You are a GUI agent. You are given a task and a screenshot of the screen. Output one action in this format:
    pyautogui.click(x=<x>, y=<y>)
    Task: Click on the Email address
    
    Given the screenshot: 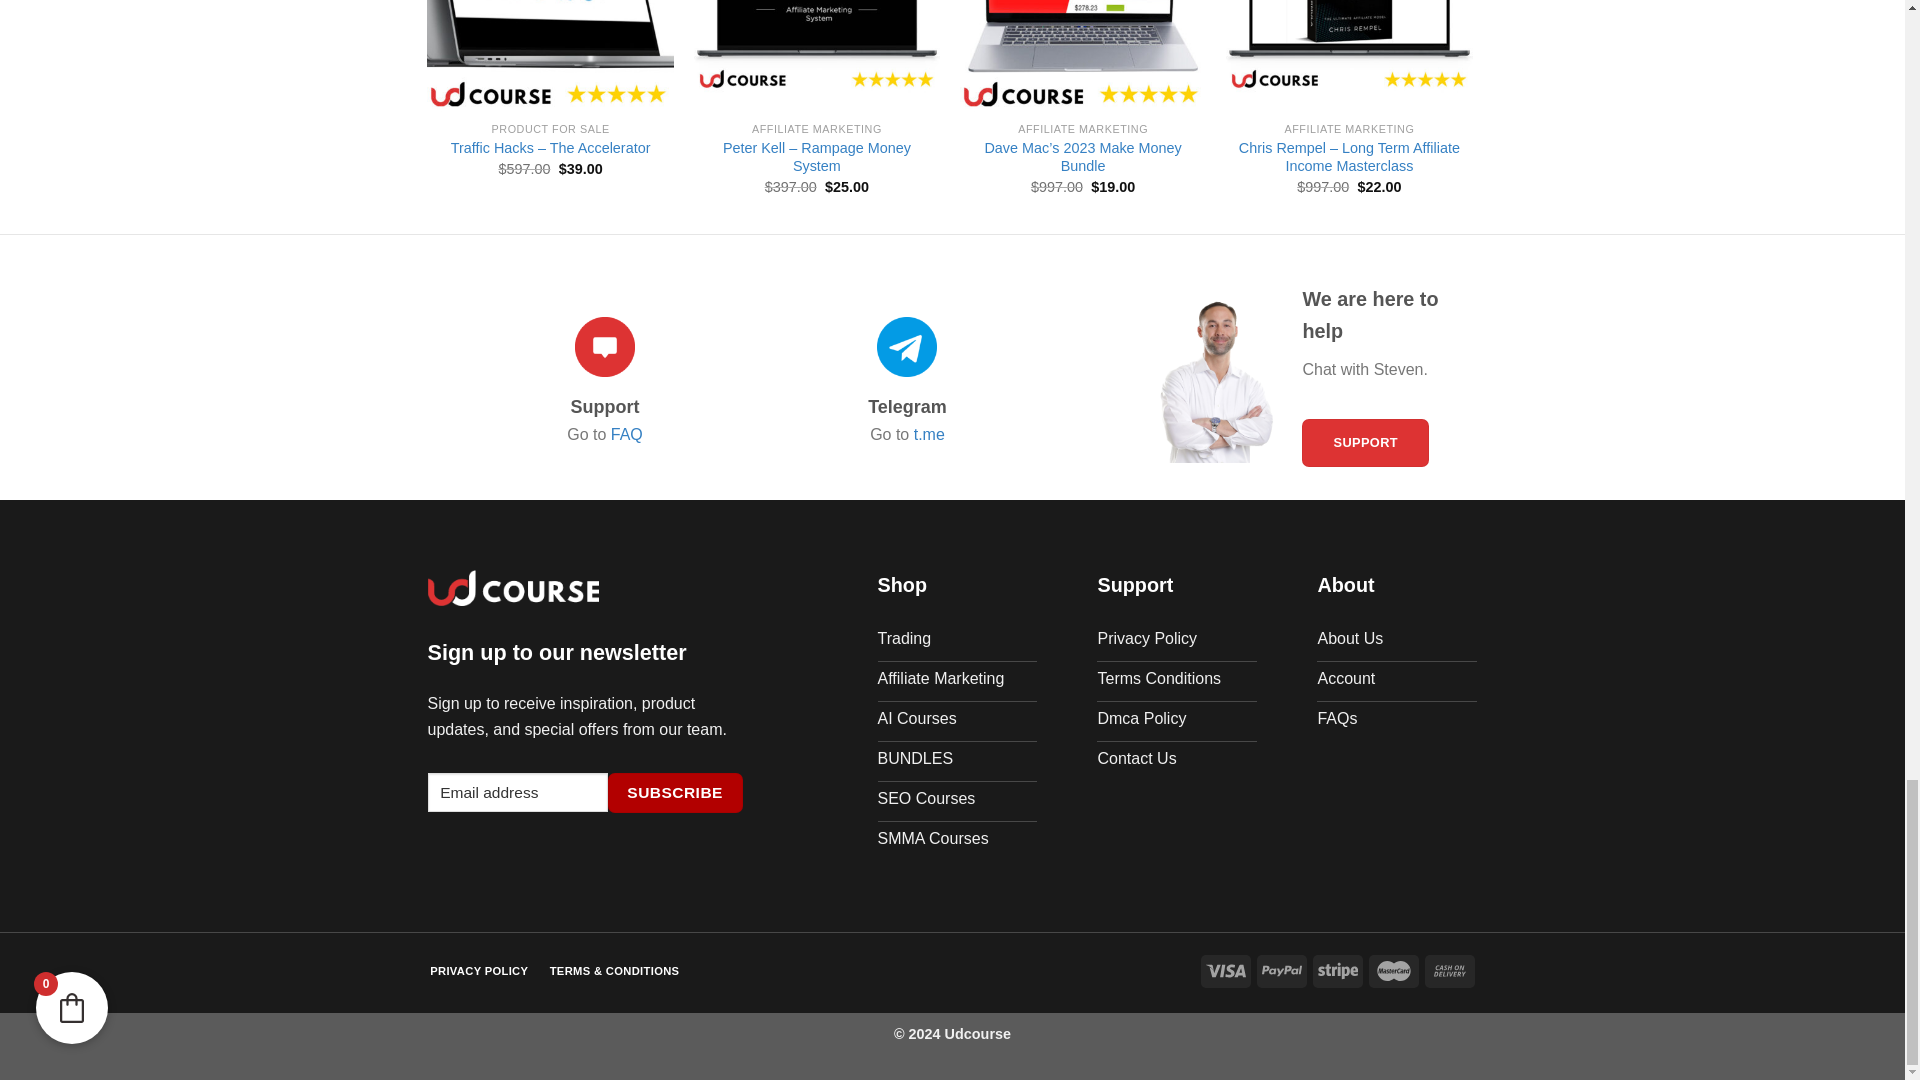 What is the action you would take?
    pyautogui.click(x=518, y=792)
    